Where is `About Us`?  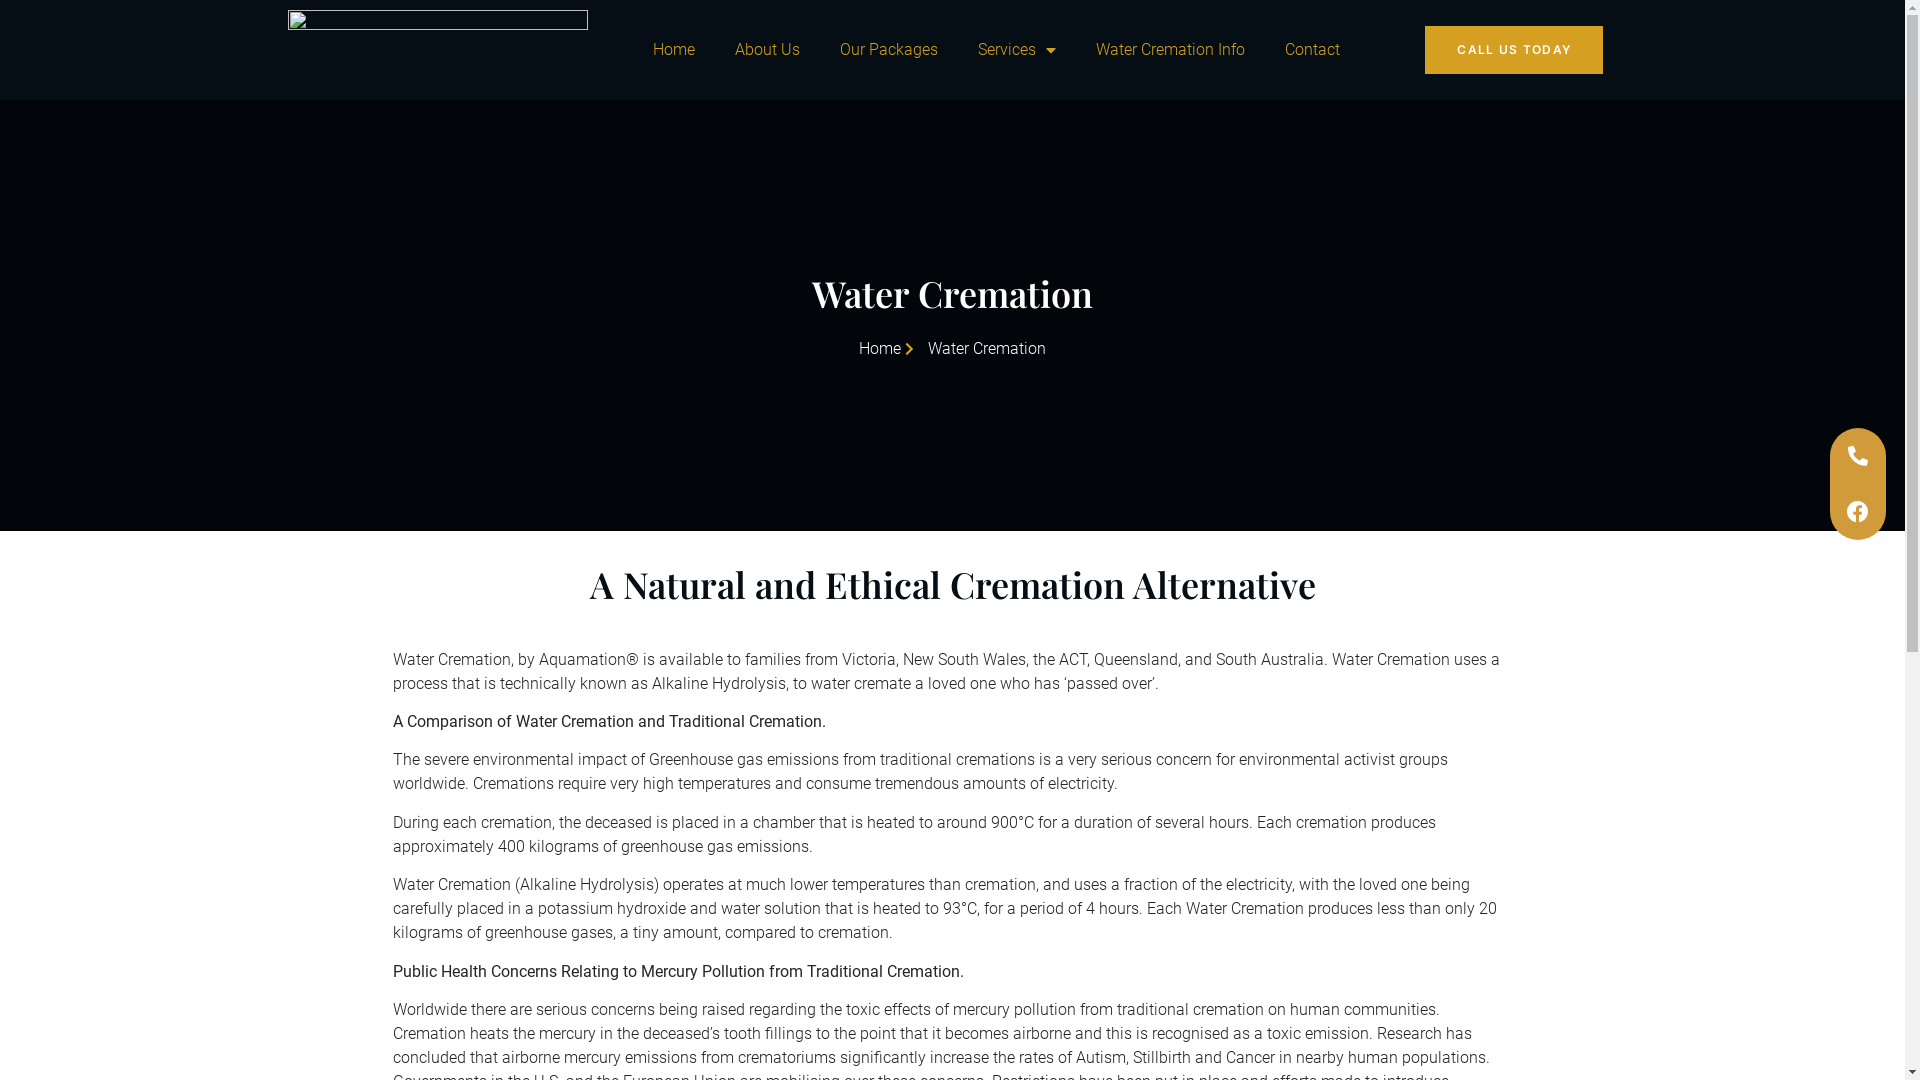 About Us is located at coordinates (768, 50).